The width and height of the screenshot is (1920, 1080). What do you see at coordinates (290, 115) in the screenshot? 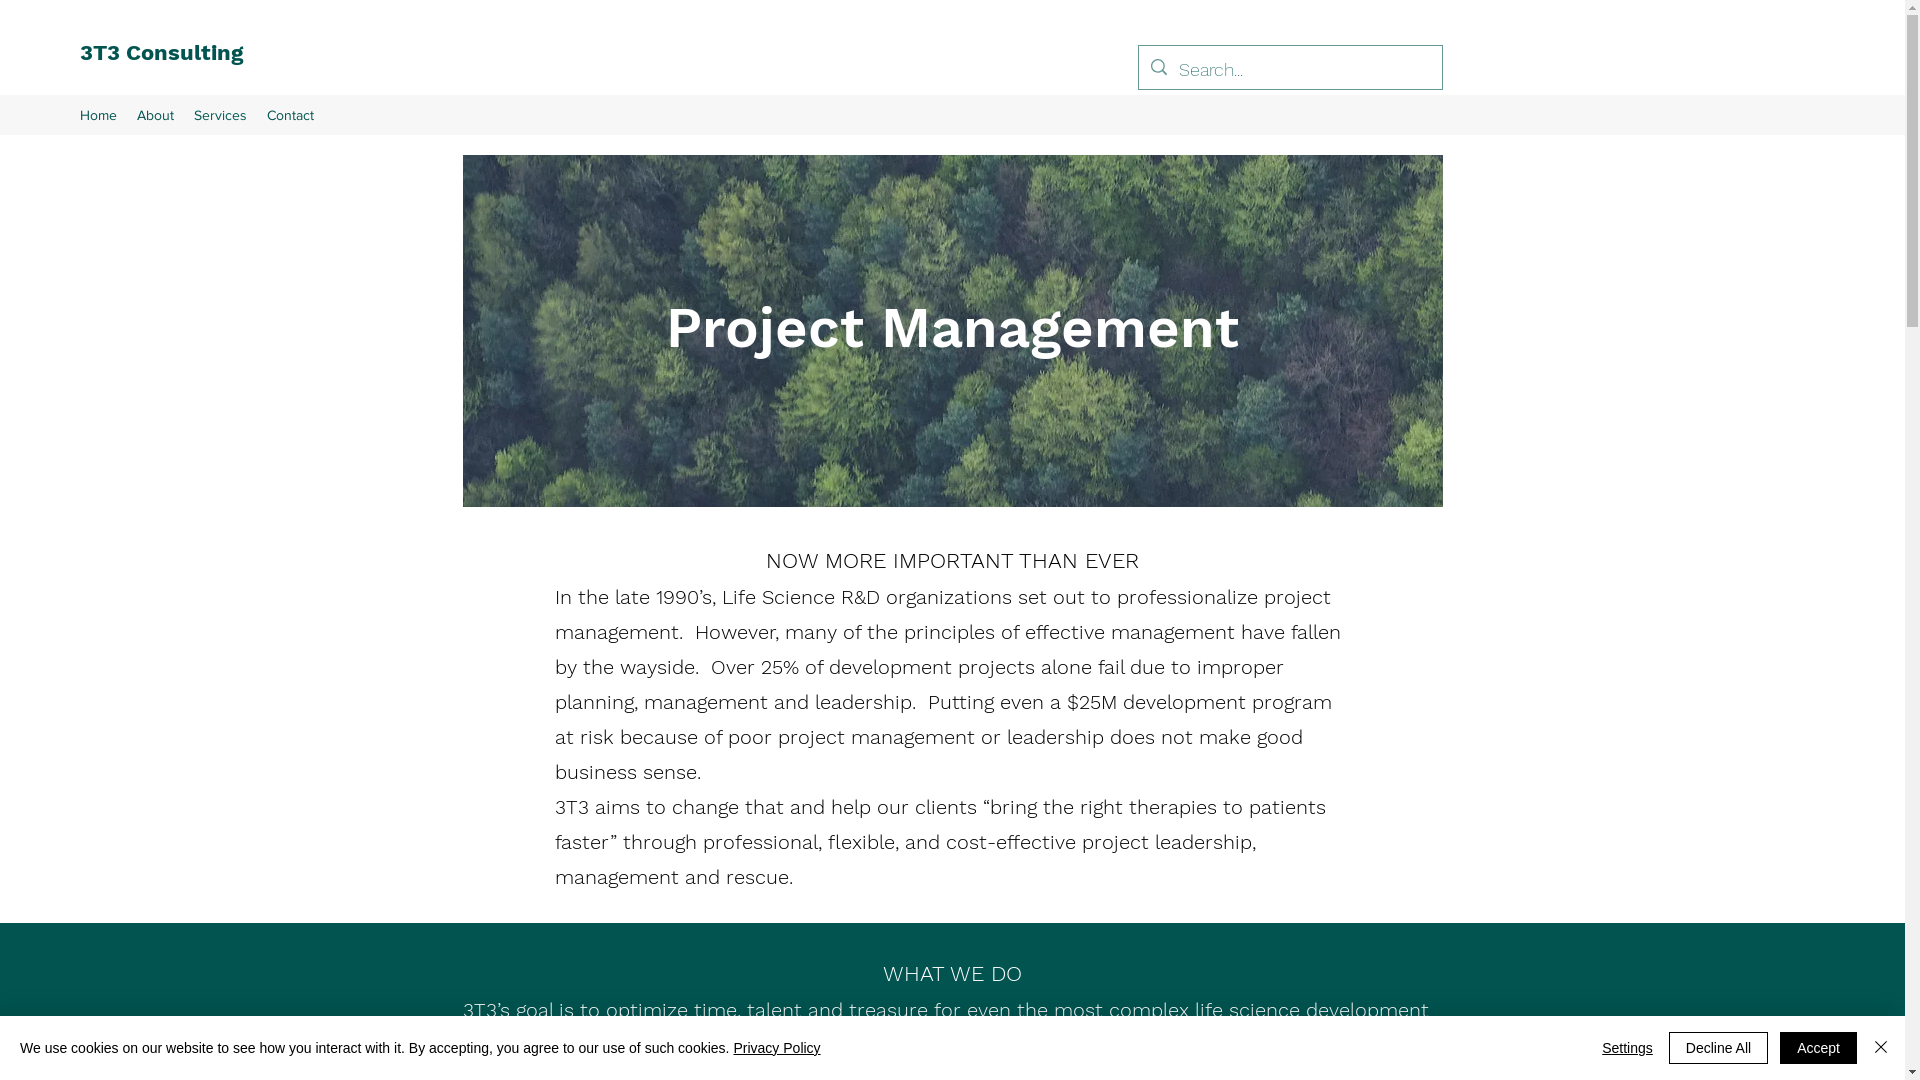
I see `Contact` at bounding box center [290, 115].